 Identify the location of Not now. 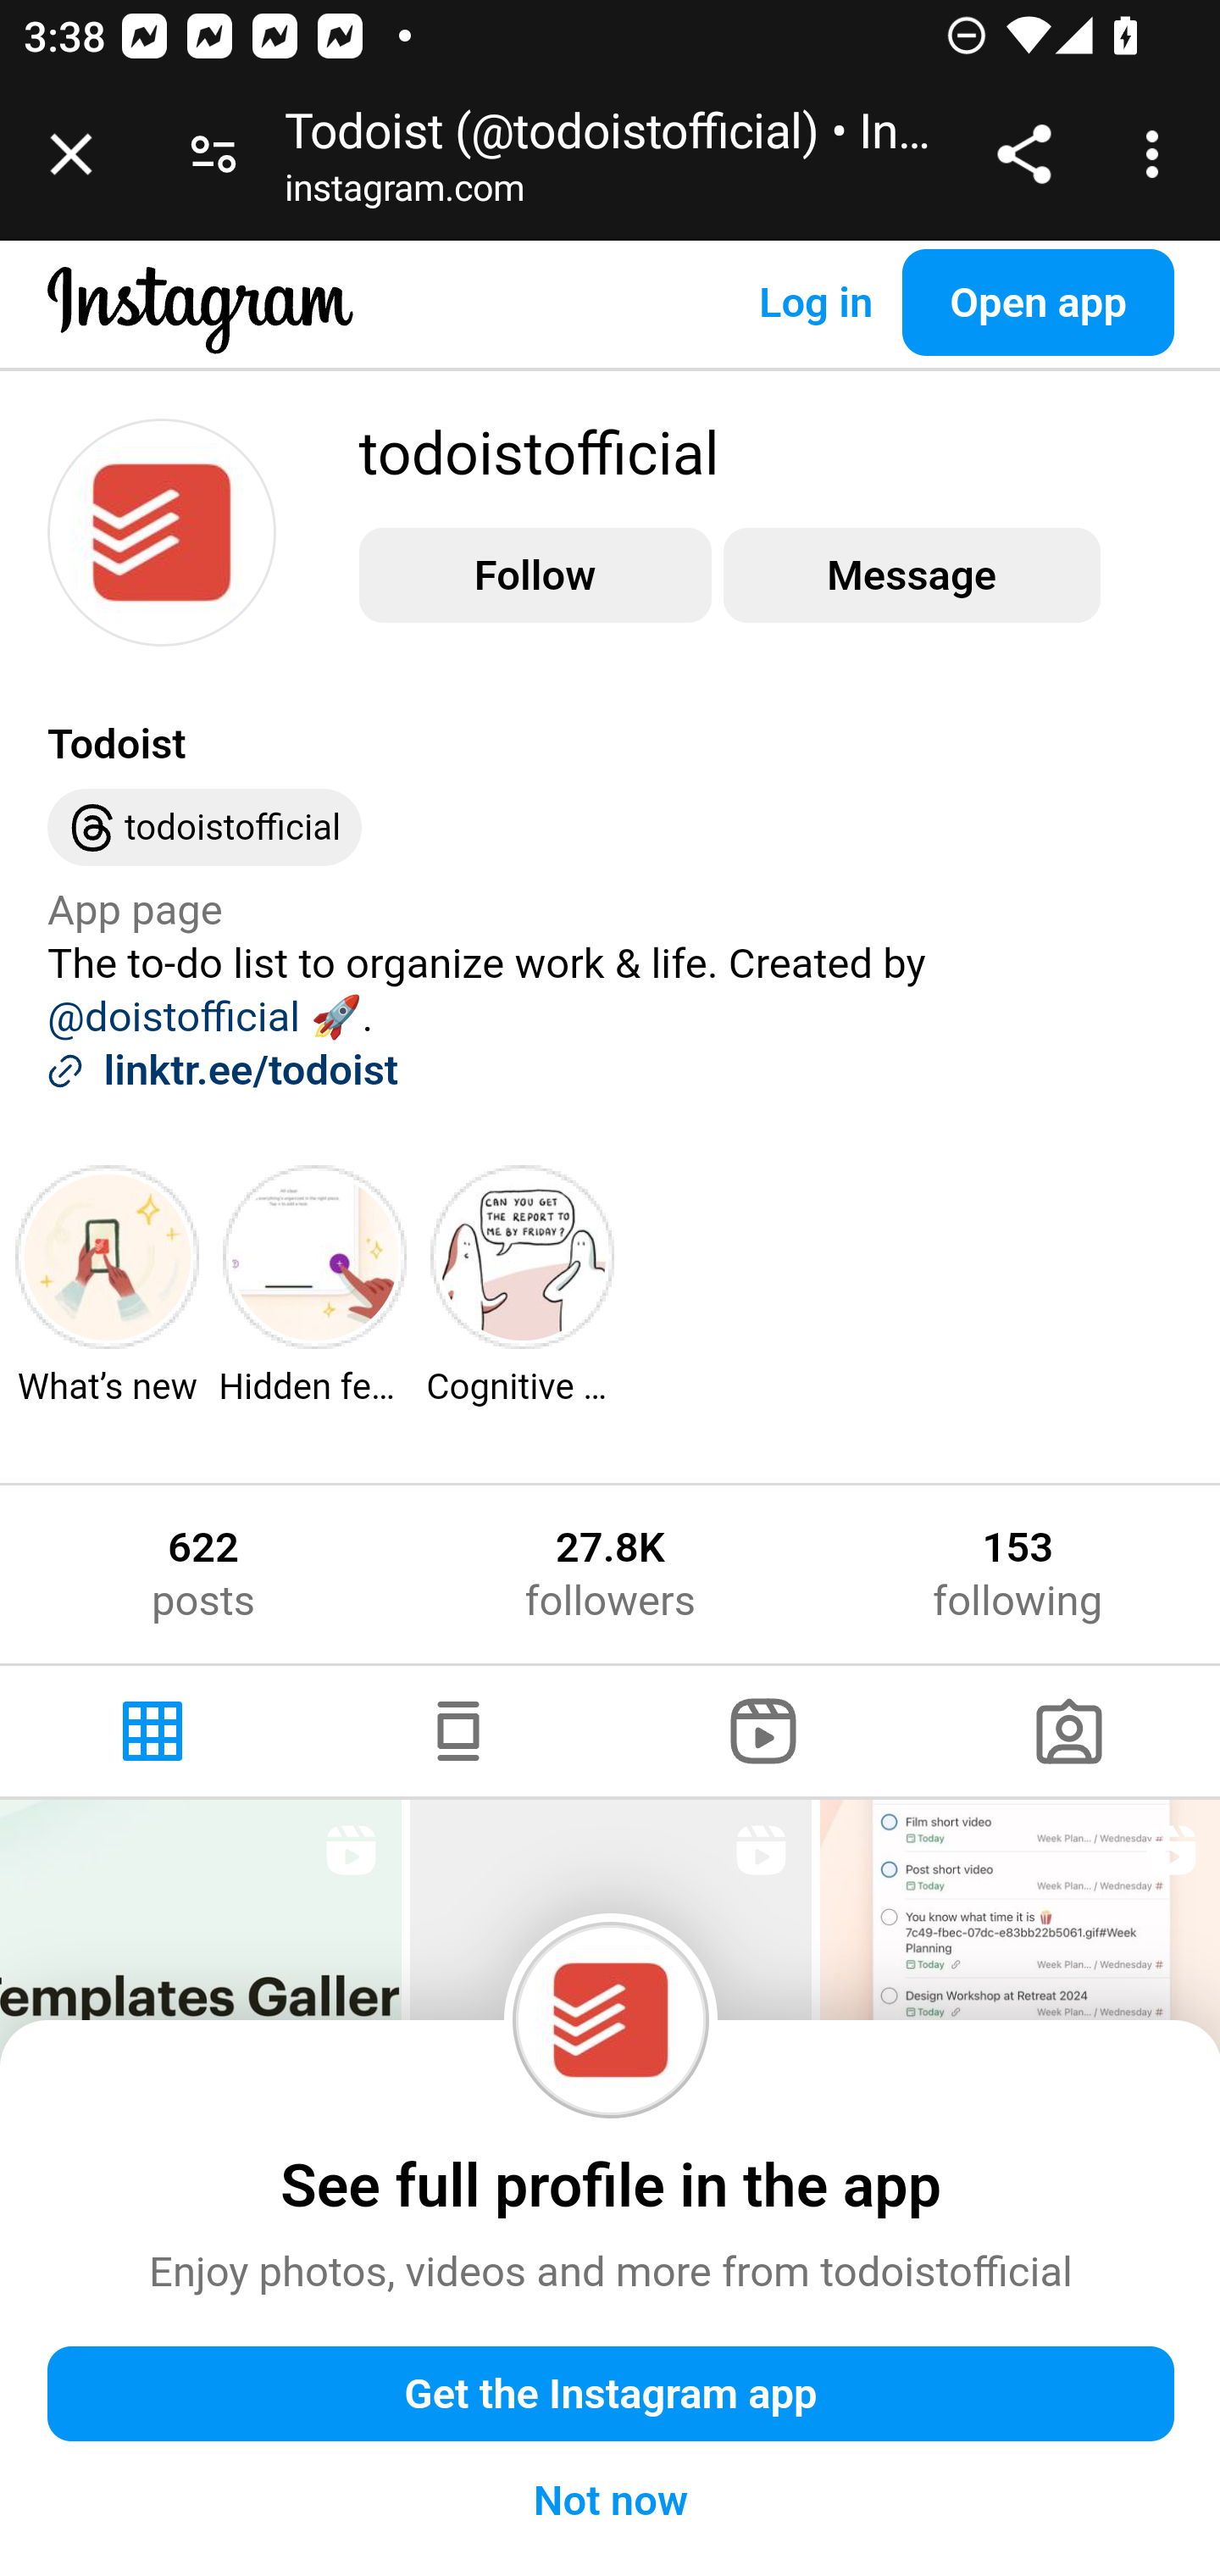
(612, 2501).